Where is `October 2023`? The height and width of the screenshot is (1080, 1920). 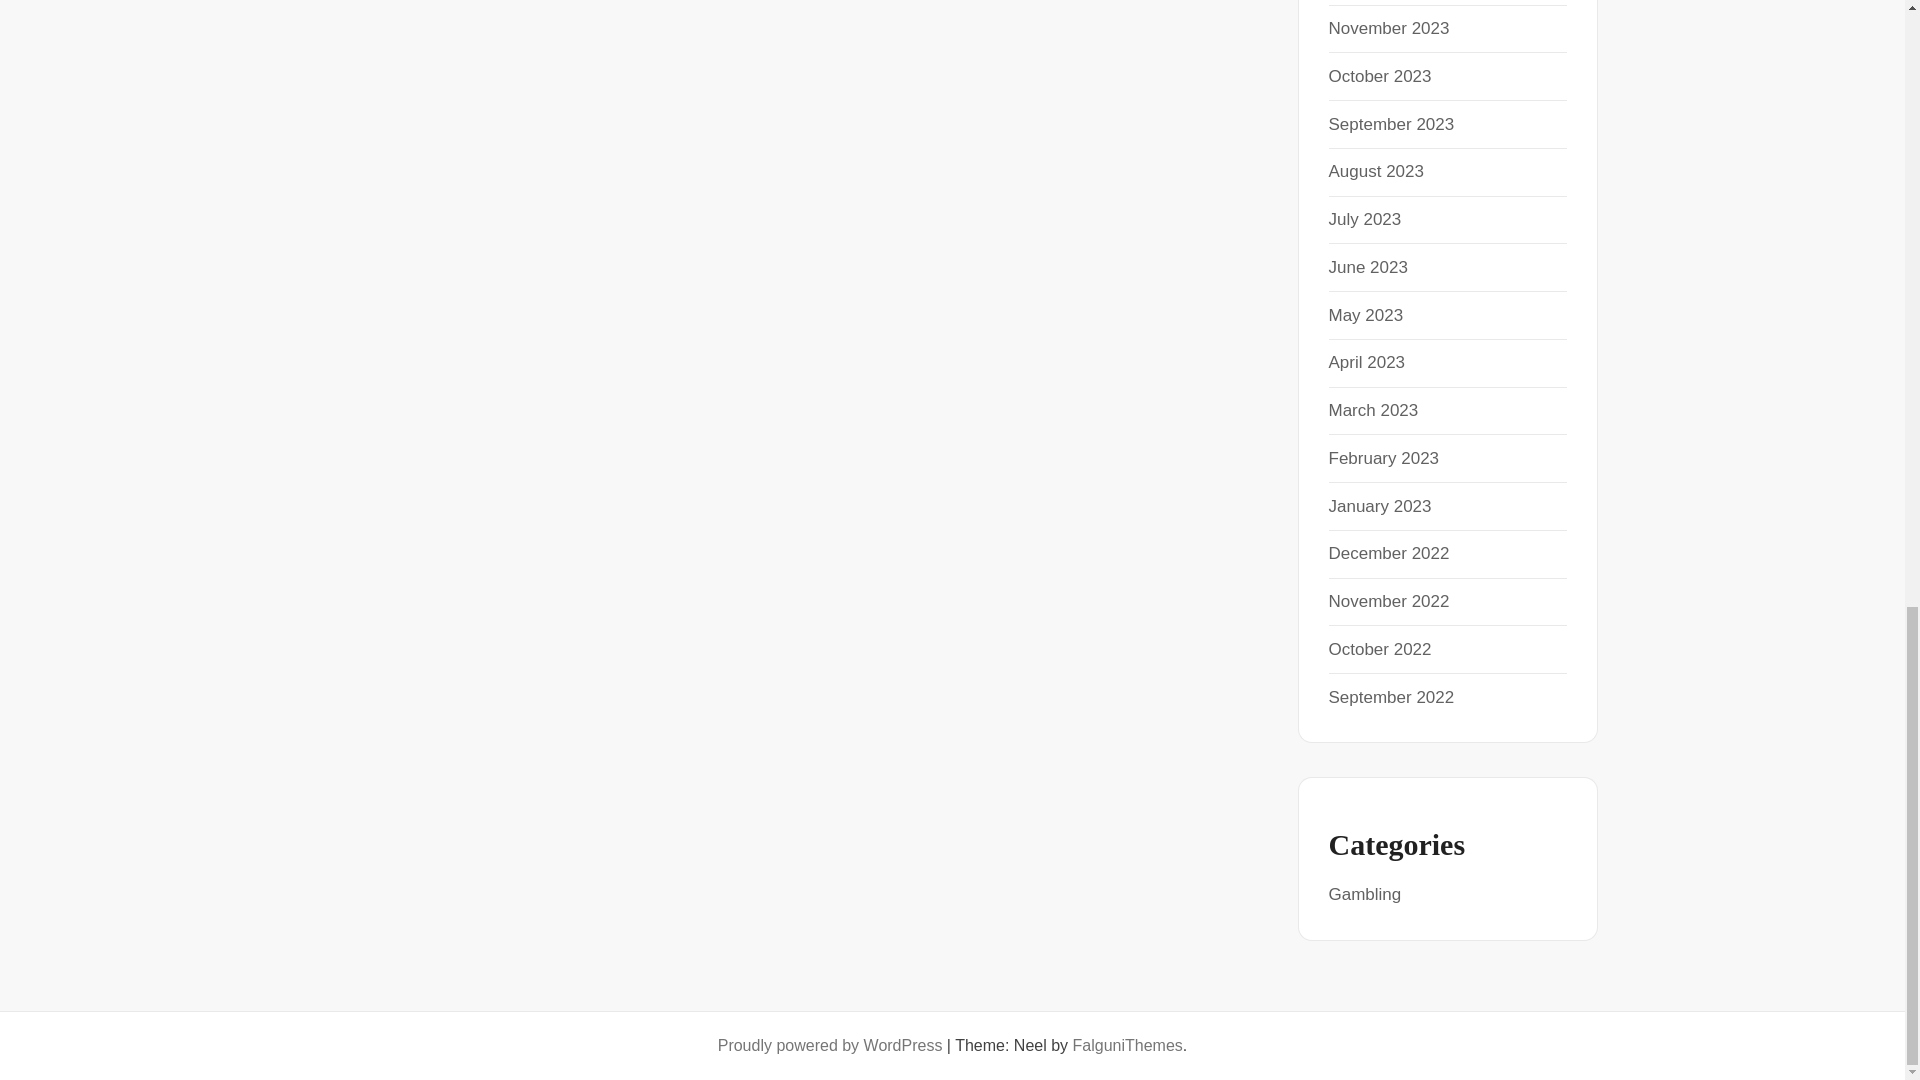
October 2023 is located at coordinates (1379, 76).